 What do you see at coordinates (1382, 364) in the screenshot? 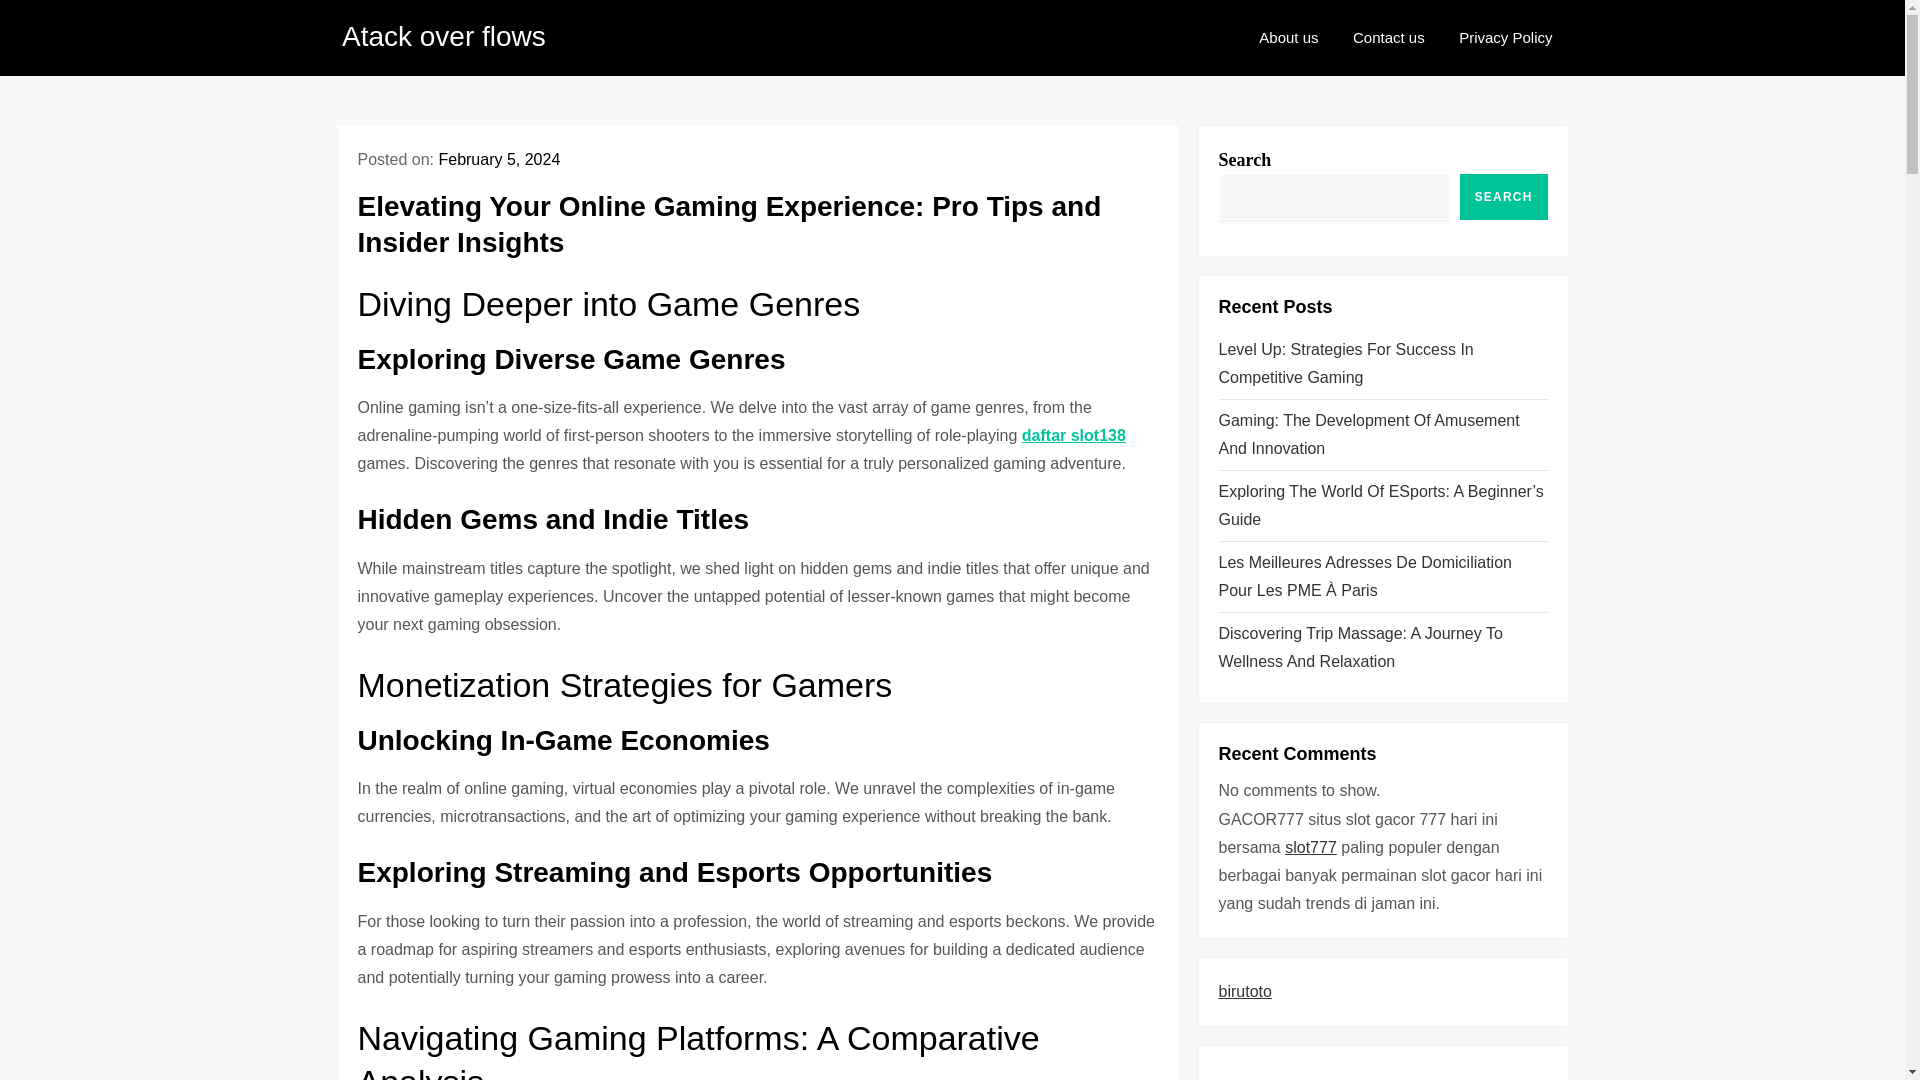
I see `Level Up: Strategies For Success In Competitive Gaming` at bounding box center [1382, 364].